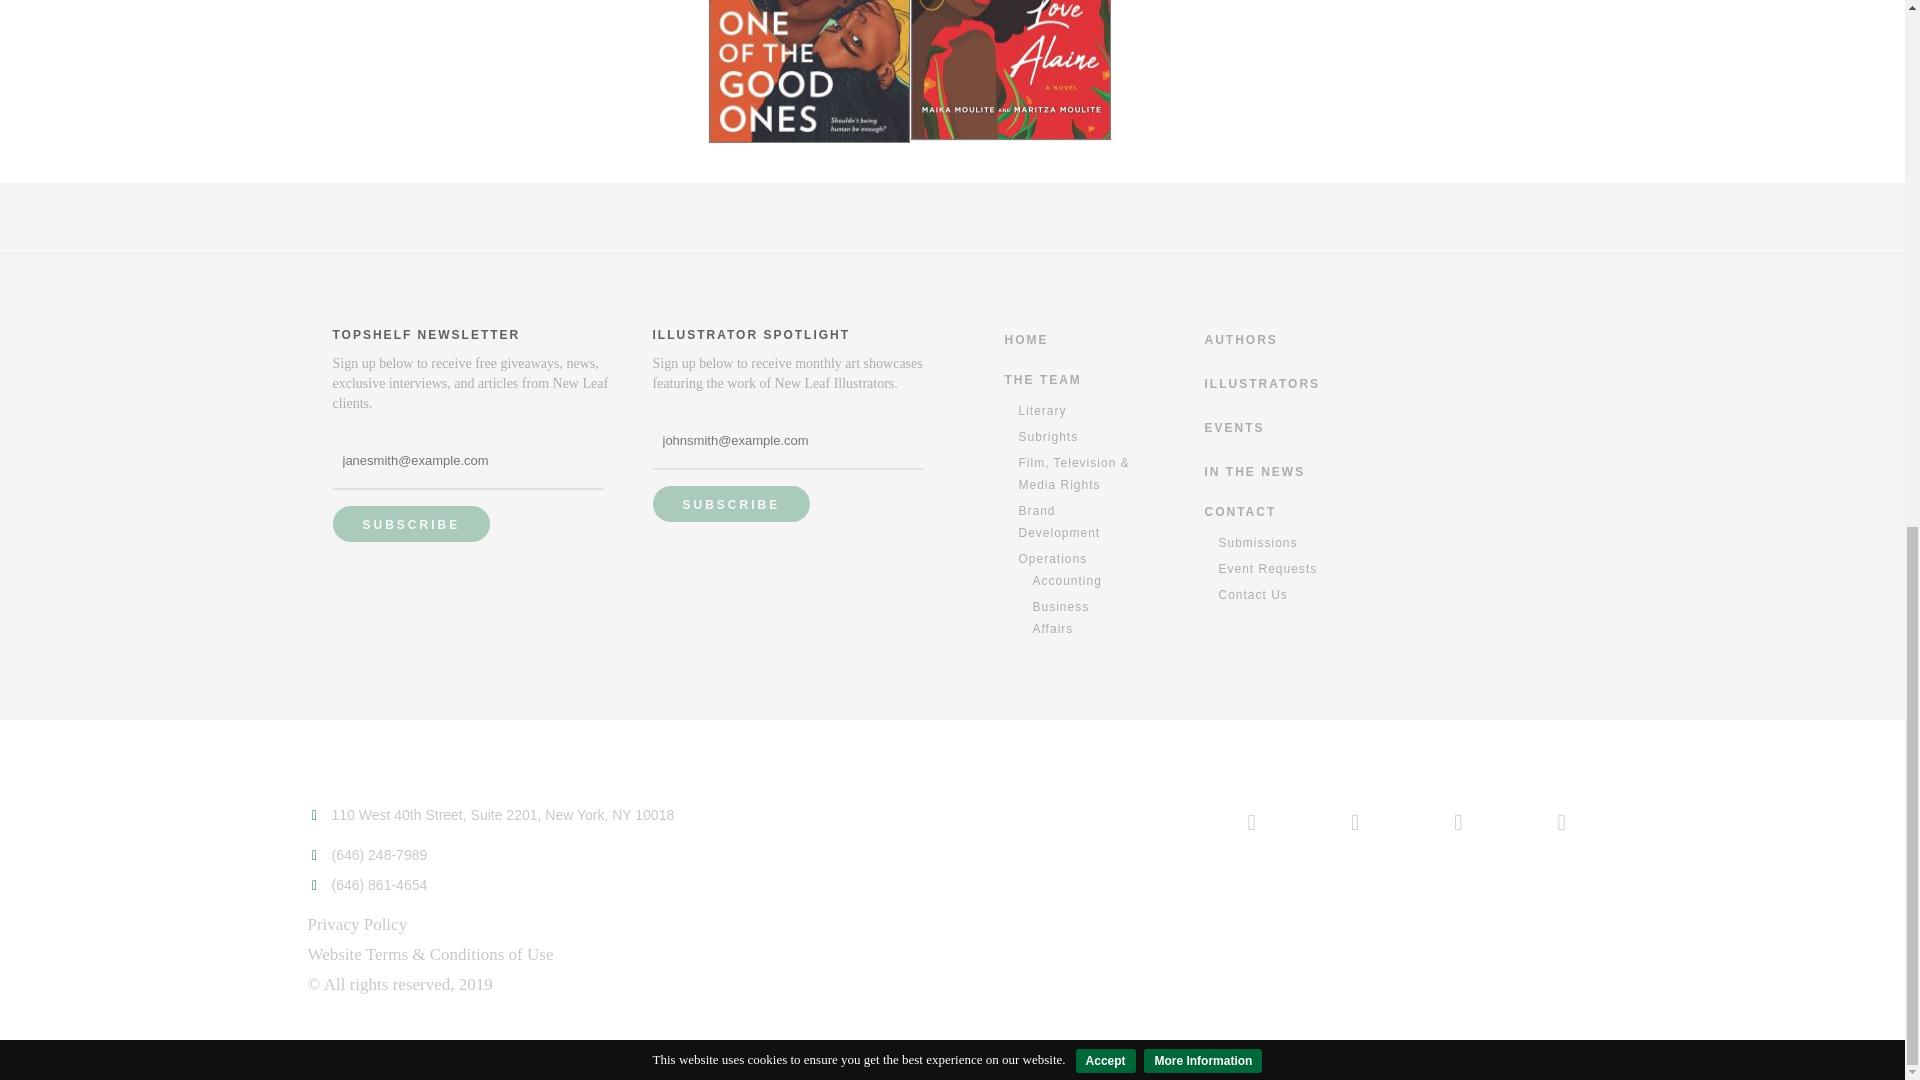  I want to click on Subscribe, so click(731, 504).